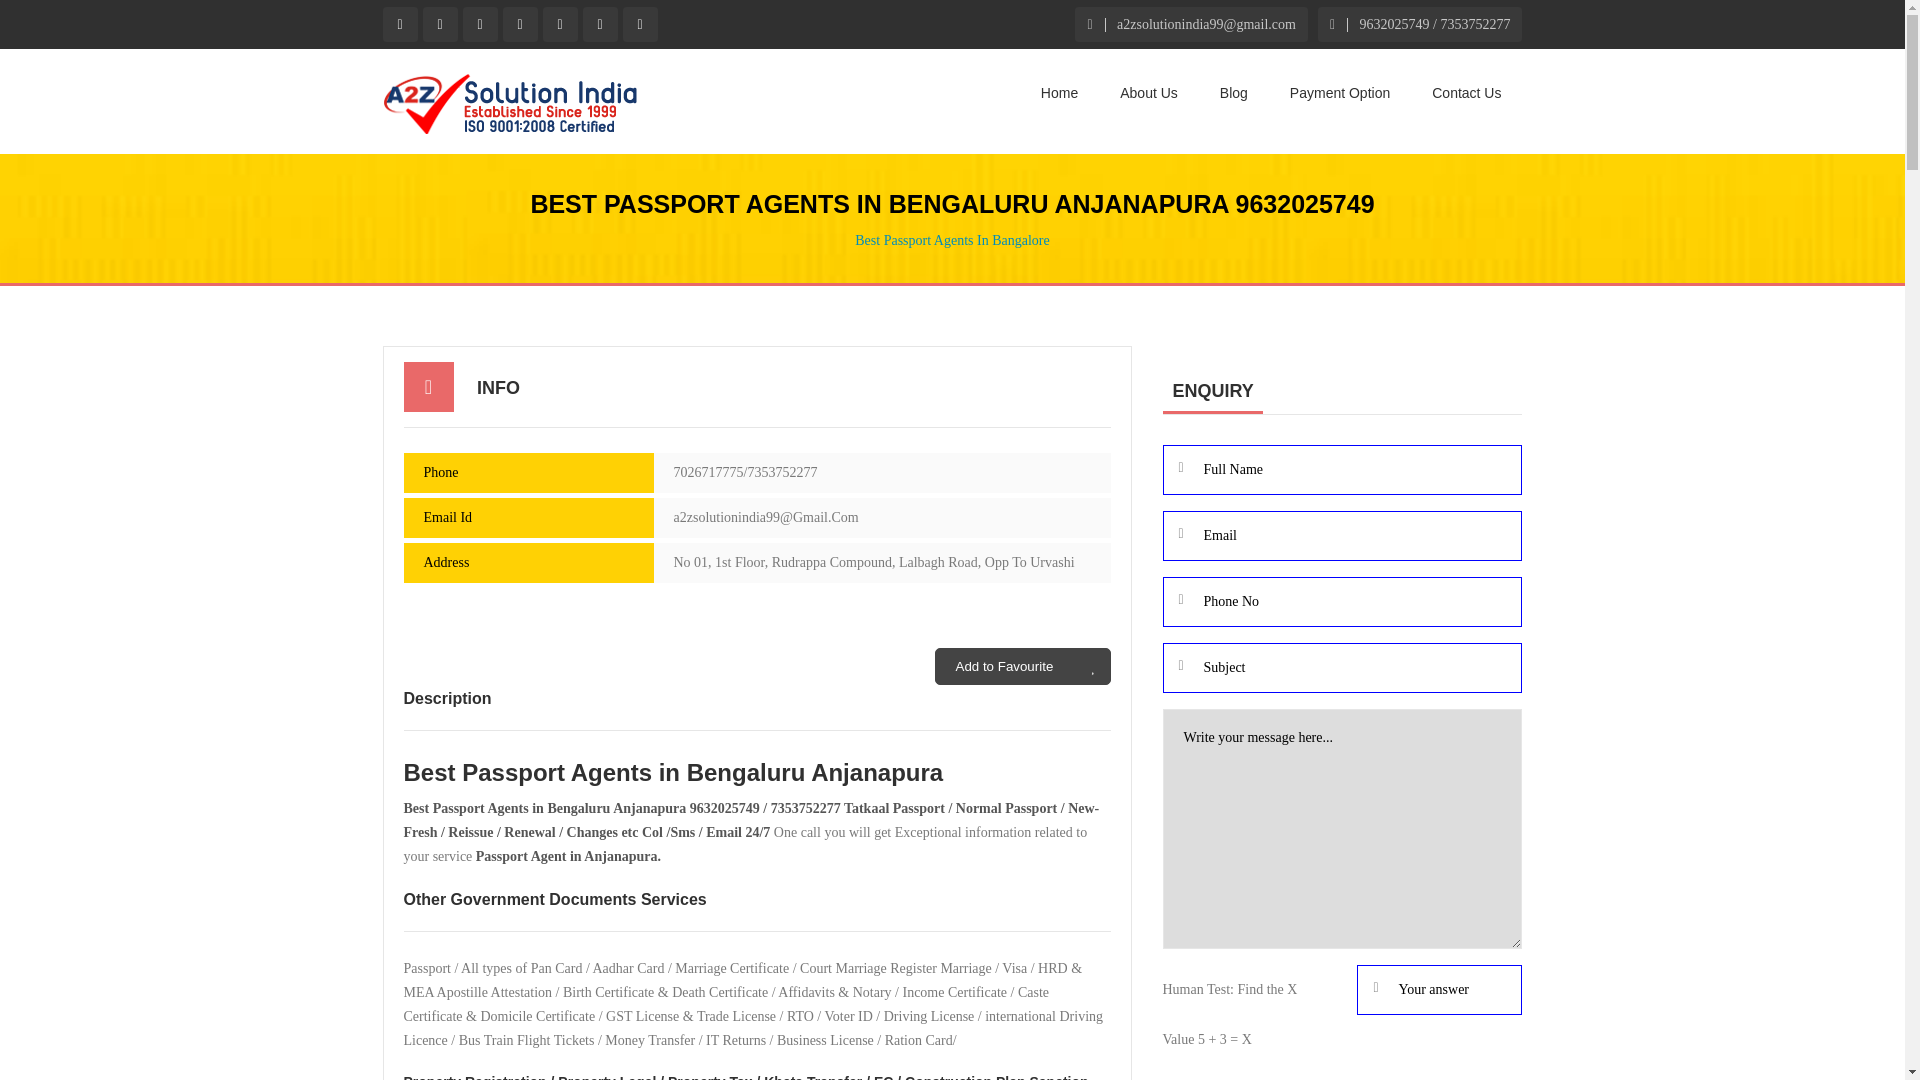 This screenshot has width=1920, height=1080. I want to click on Best Passport Agents In Bangalore, so click(951, 240).